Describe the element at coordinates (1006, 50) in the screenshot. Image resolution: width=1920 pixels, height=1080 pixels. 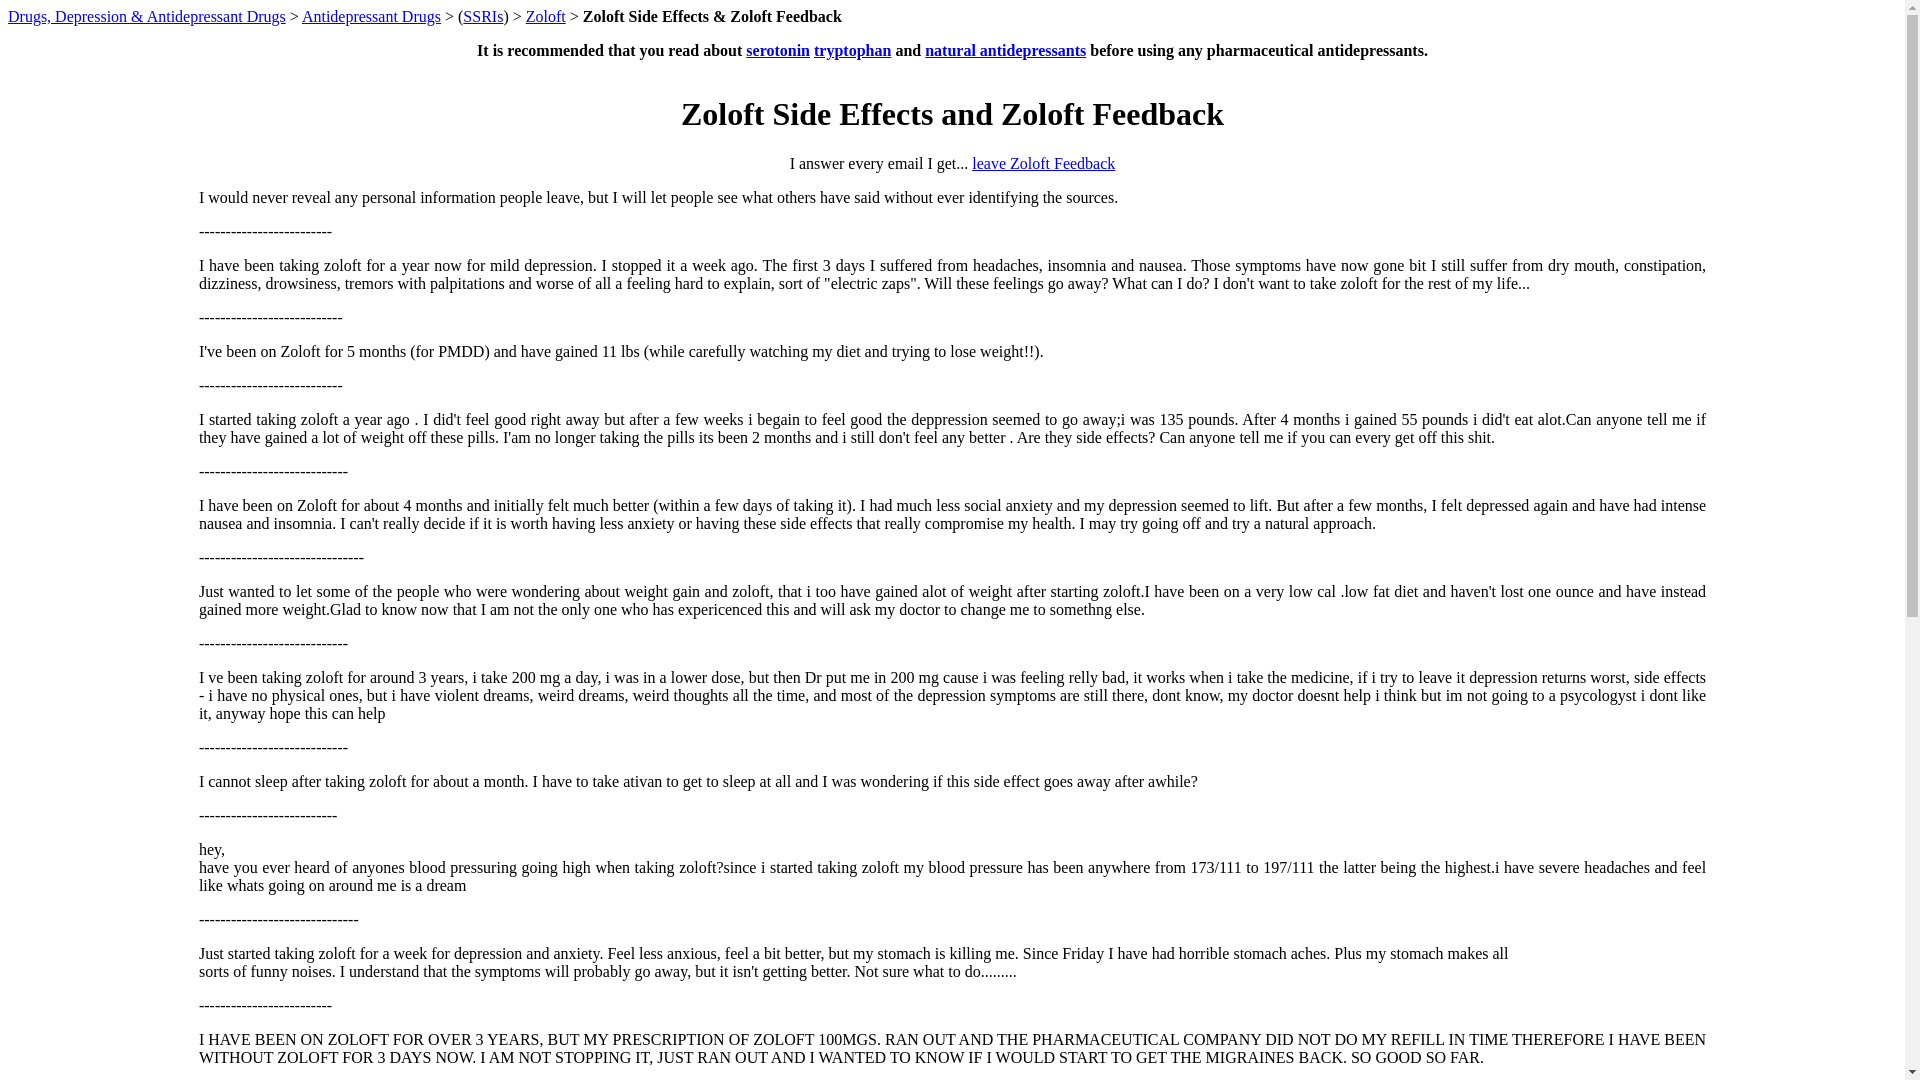
I see `natural antidepressants` at that location.